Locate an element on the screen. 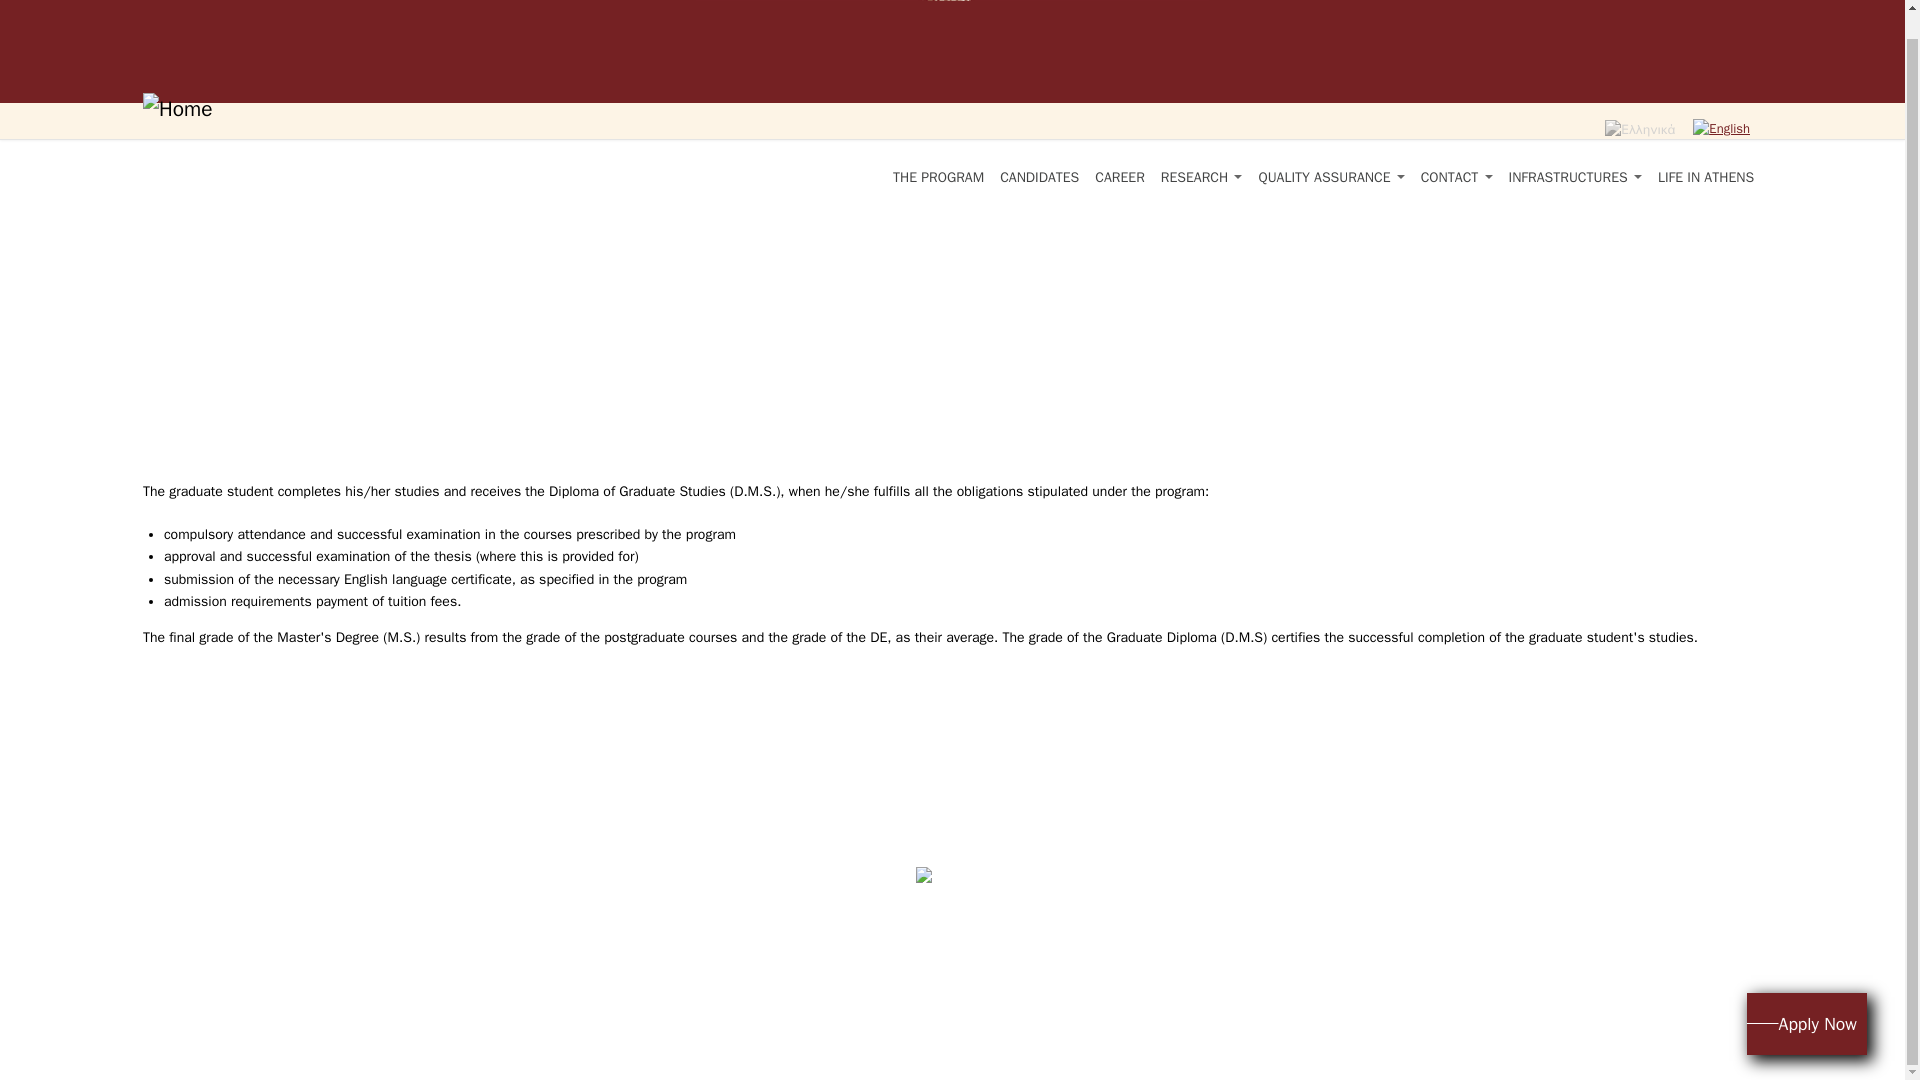 The image size is (1920, 1080). CAREER is located at coordinates (1120, 178).